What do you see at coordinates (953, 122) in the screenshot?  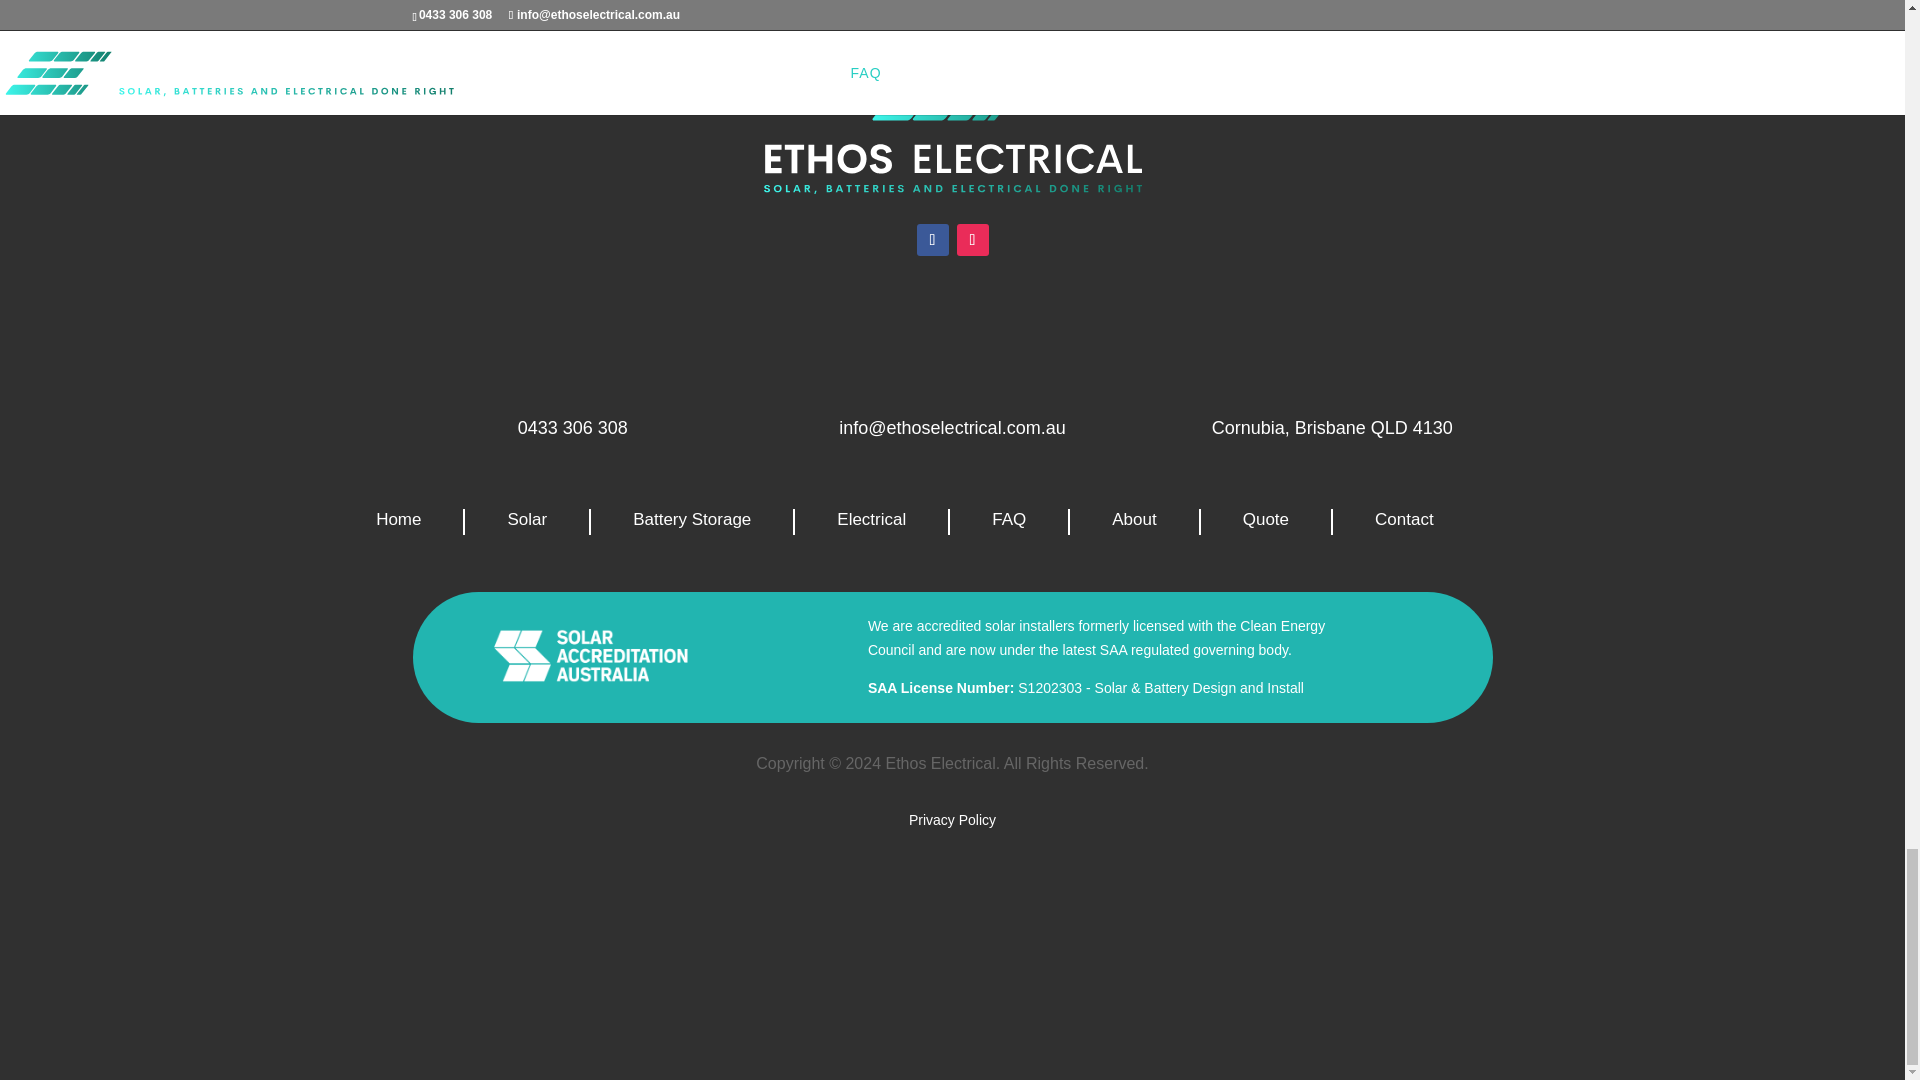 I see `New Logo Vertical White` at bounding box center [953, 122].